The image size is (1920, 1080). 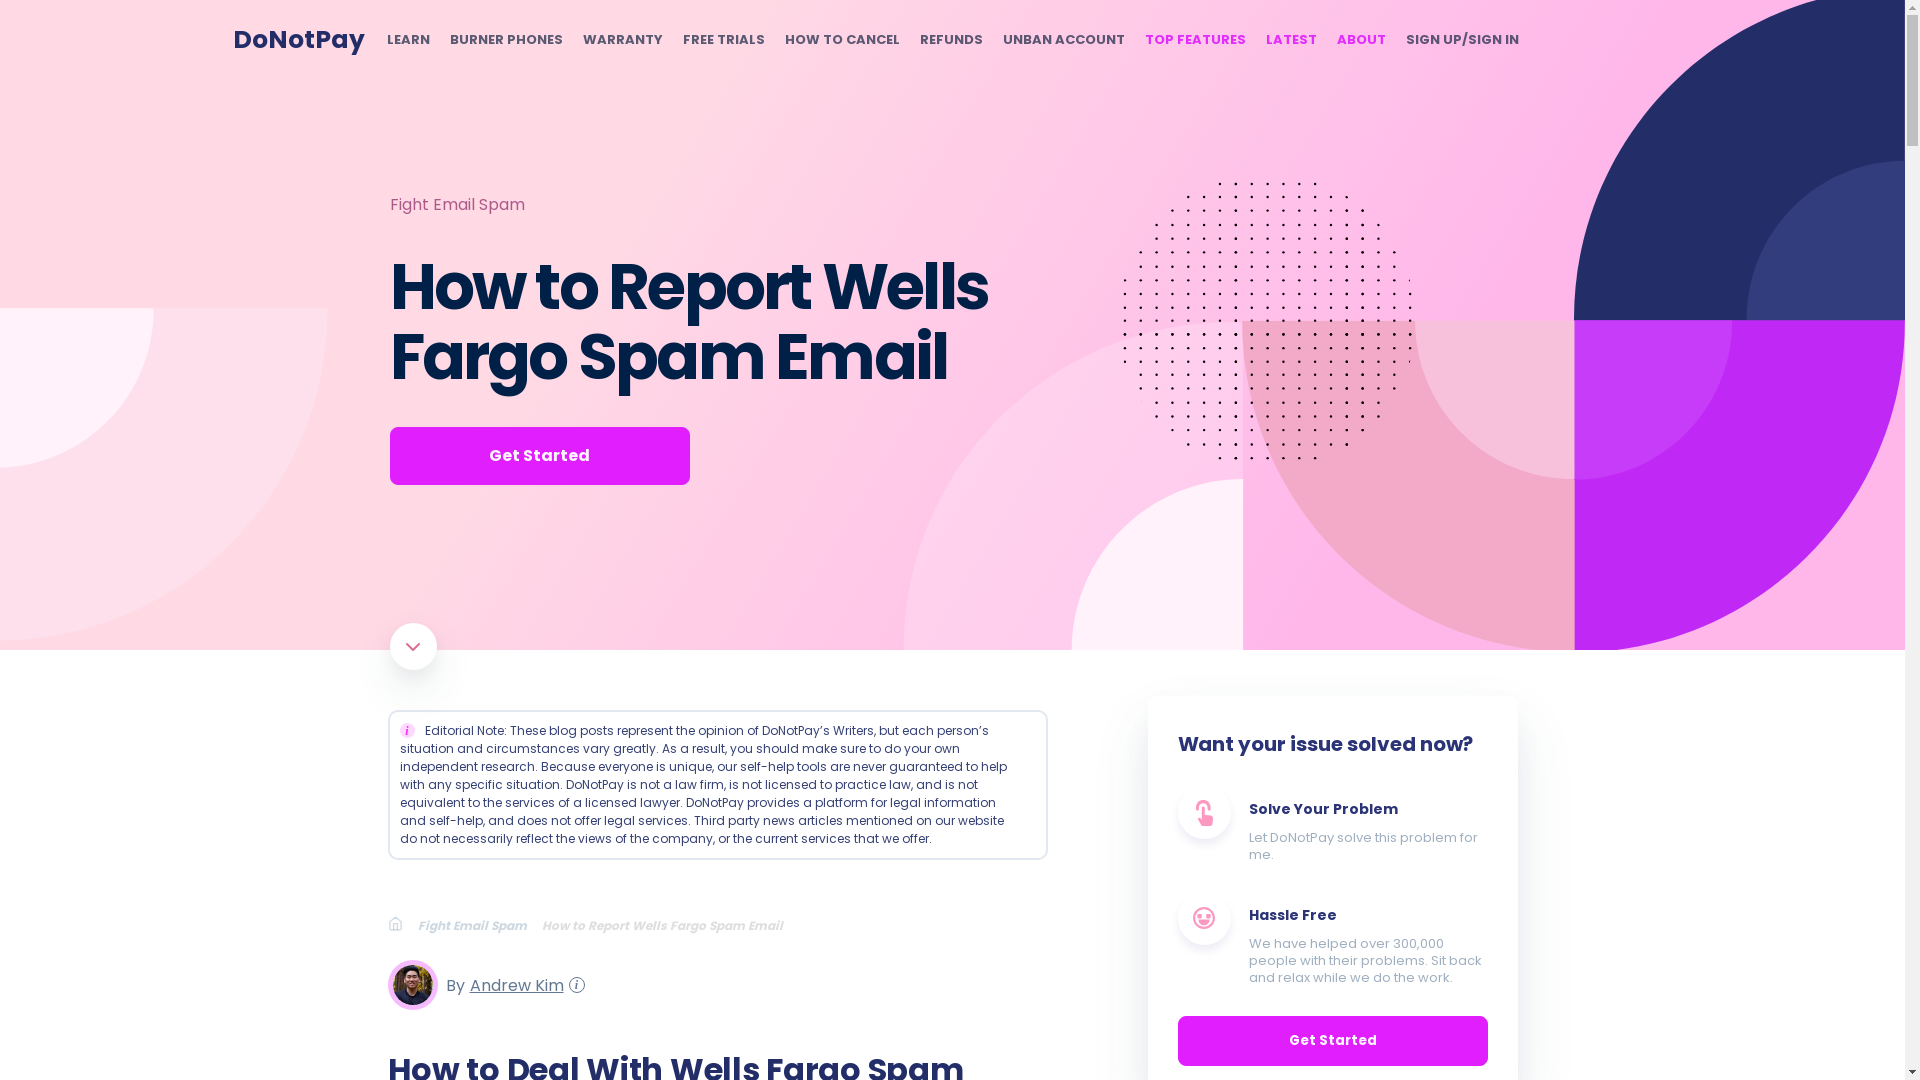 I want to click on UNBAN ACCOUNT, so click(x=1062, y=40).